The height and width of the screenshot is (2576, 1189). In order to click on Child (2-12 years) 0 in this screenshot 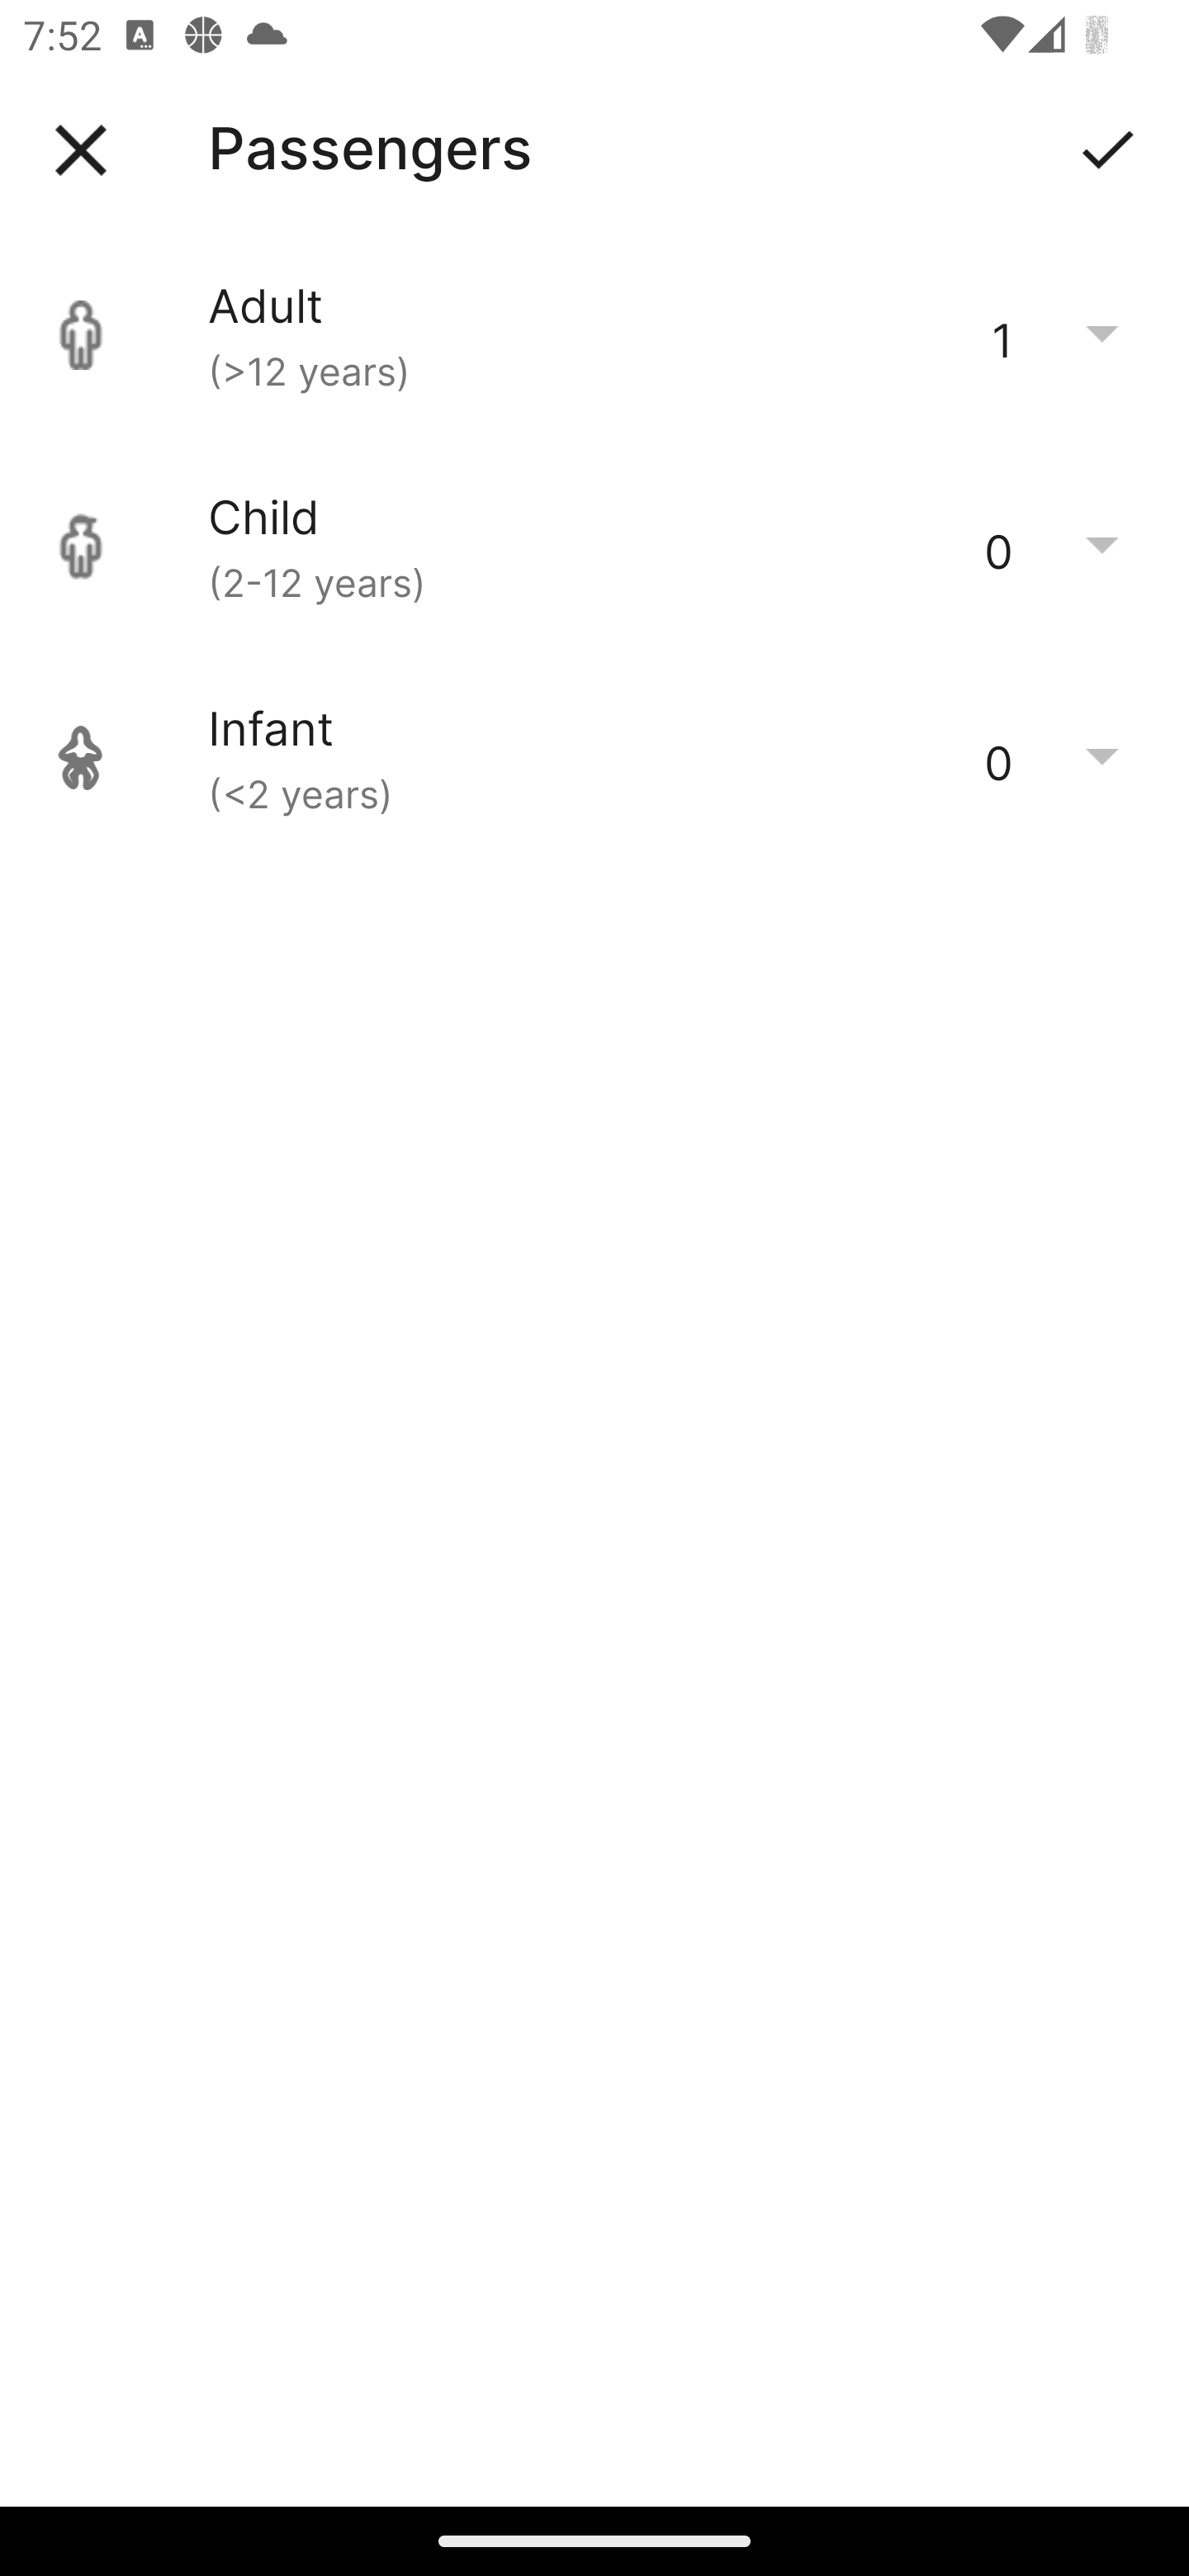, I will do `click(594, 547)`.